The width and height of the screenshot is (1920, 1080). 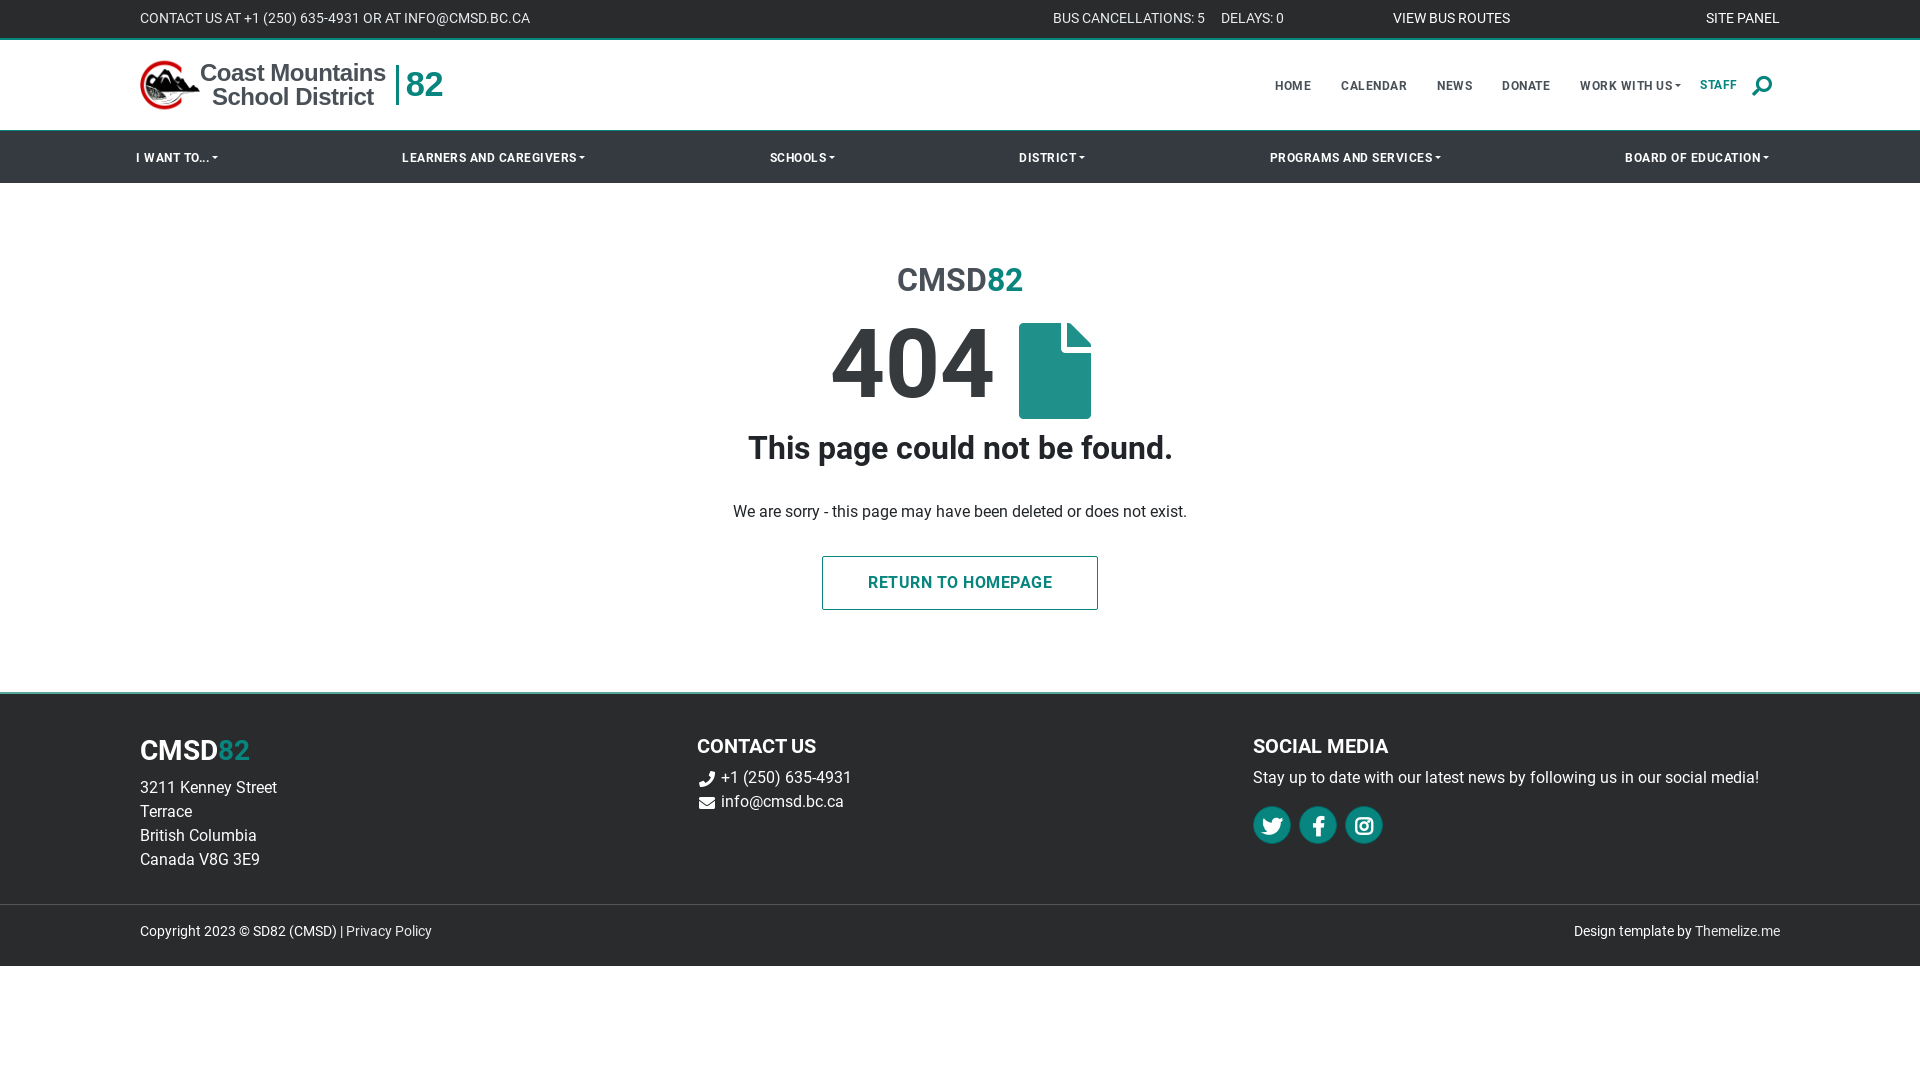 What do you see at coordinates (1318, 825) in the screenshot?
I see `FA FACEBOOK F` at bounding box center [1318, 825].